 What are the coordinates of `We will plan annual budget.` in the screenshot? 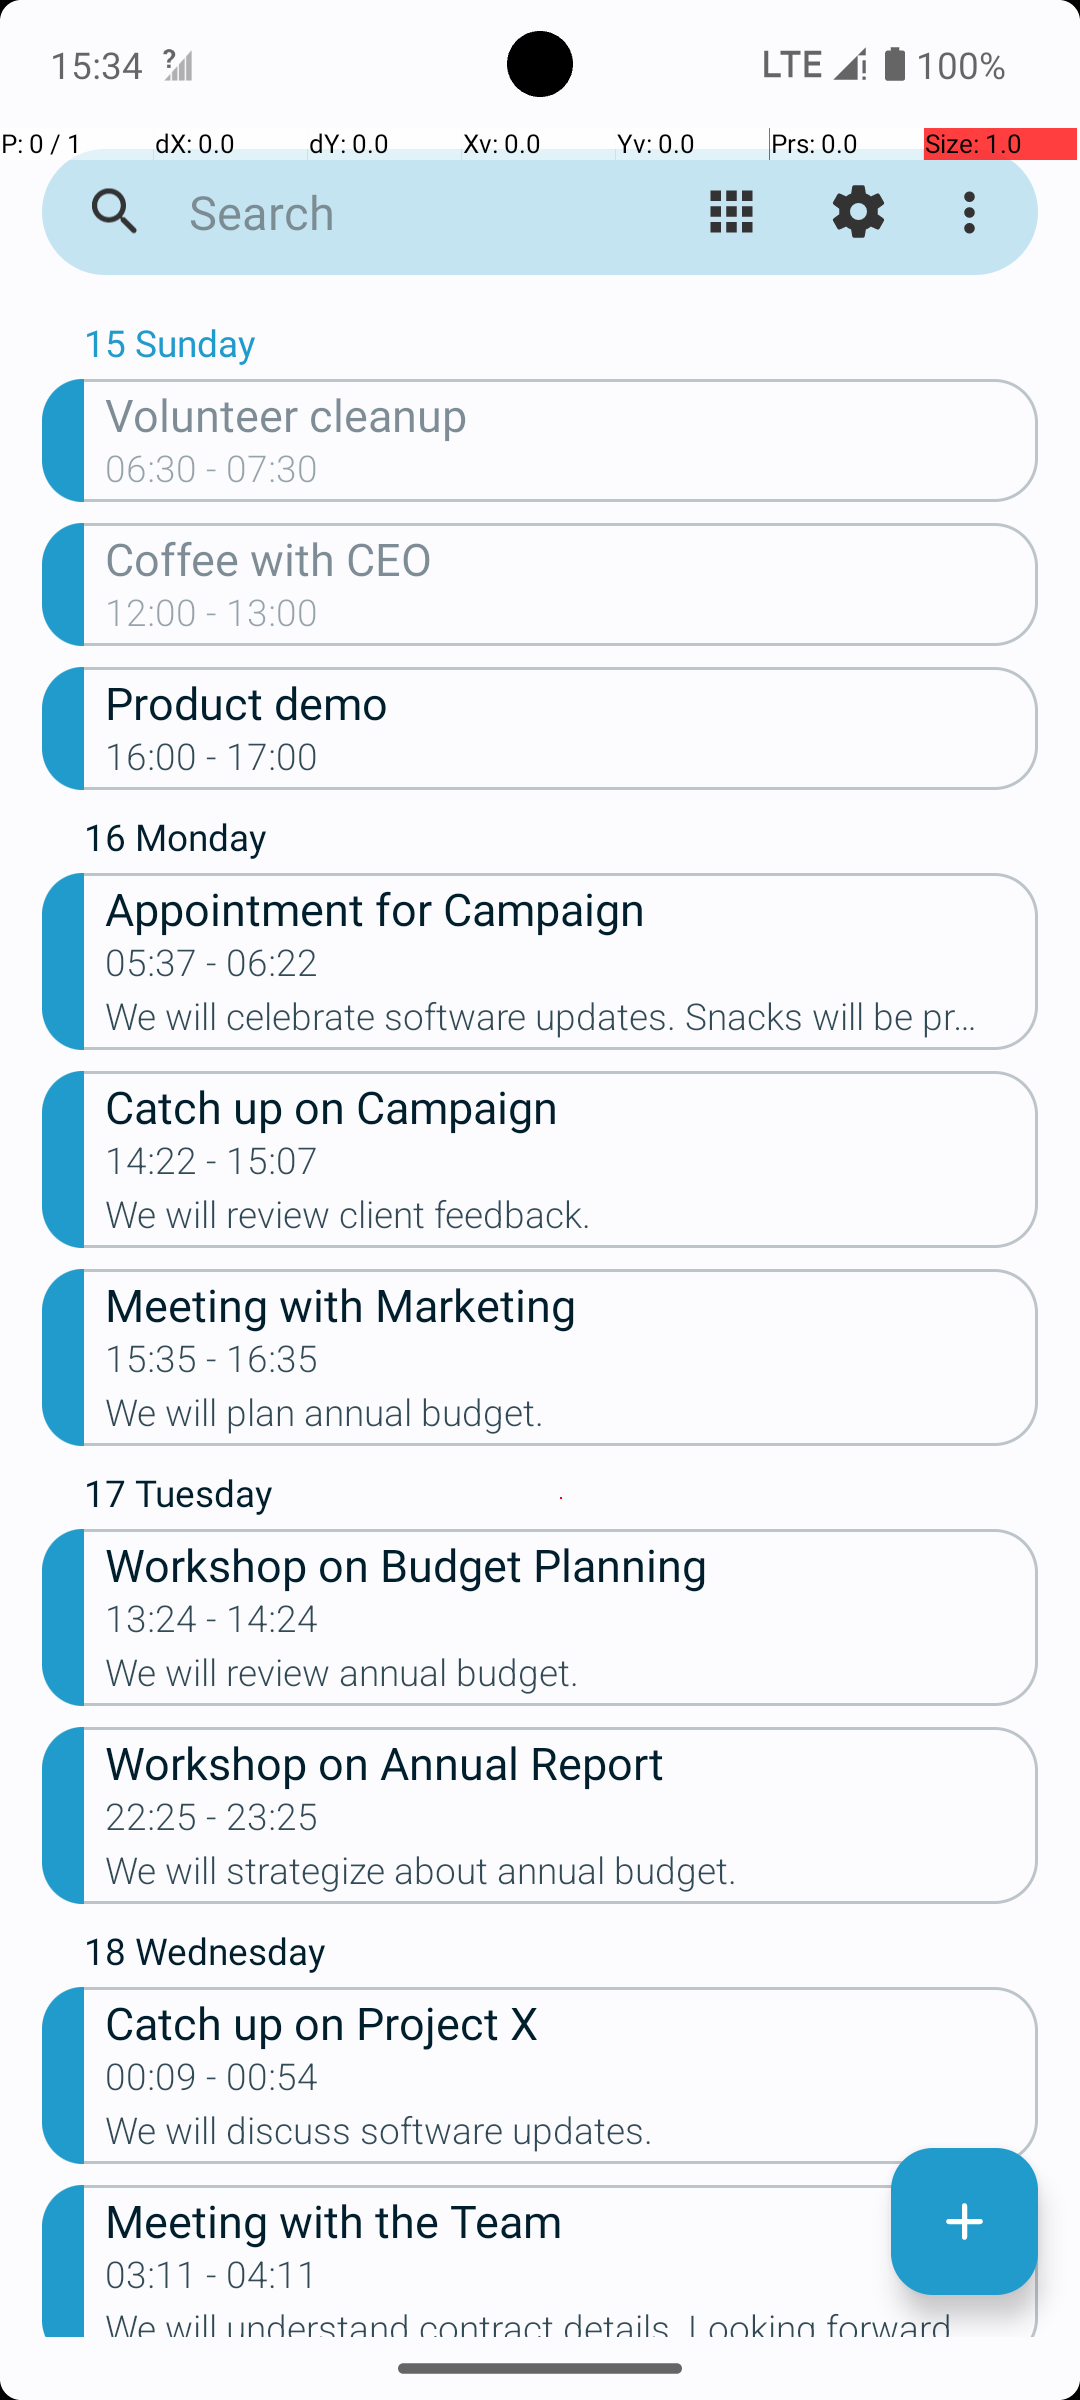 It's located at (572, 1419).